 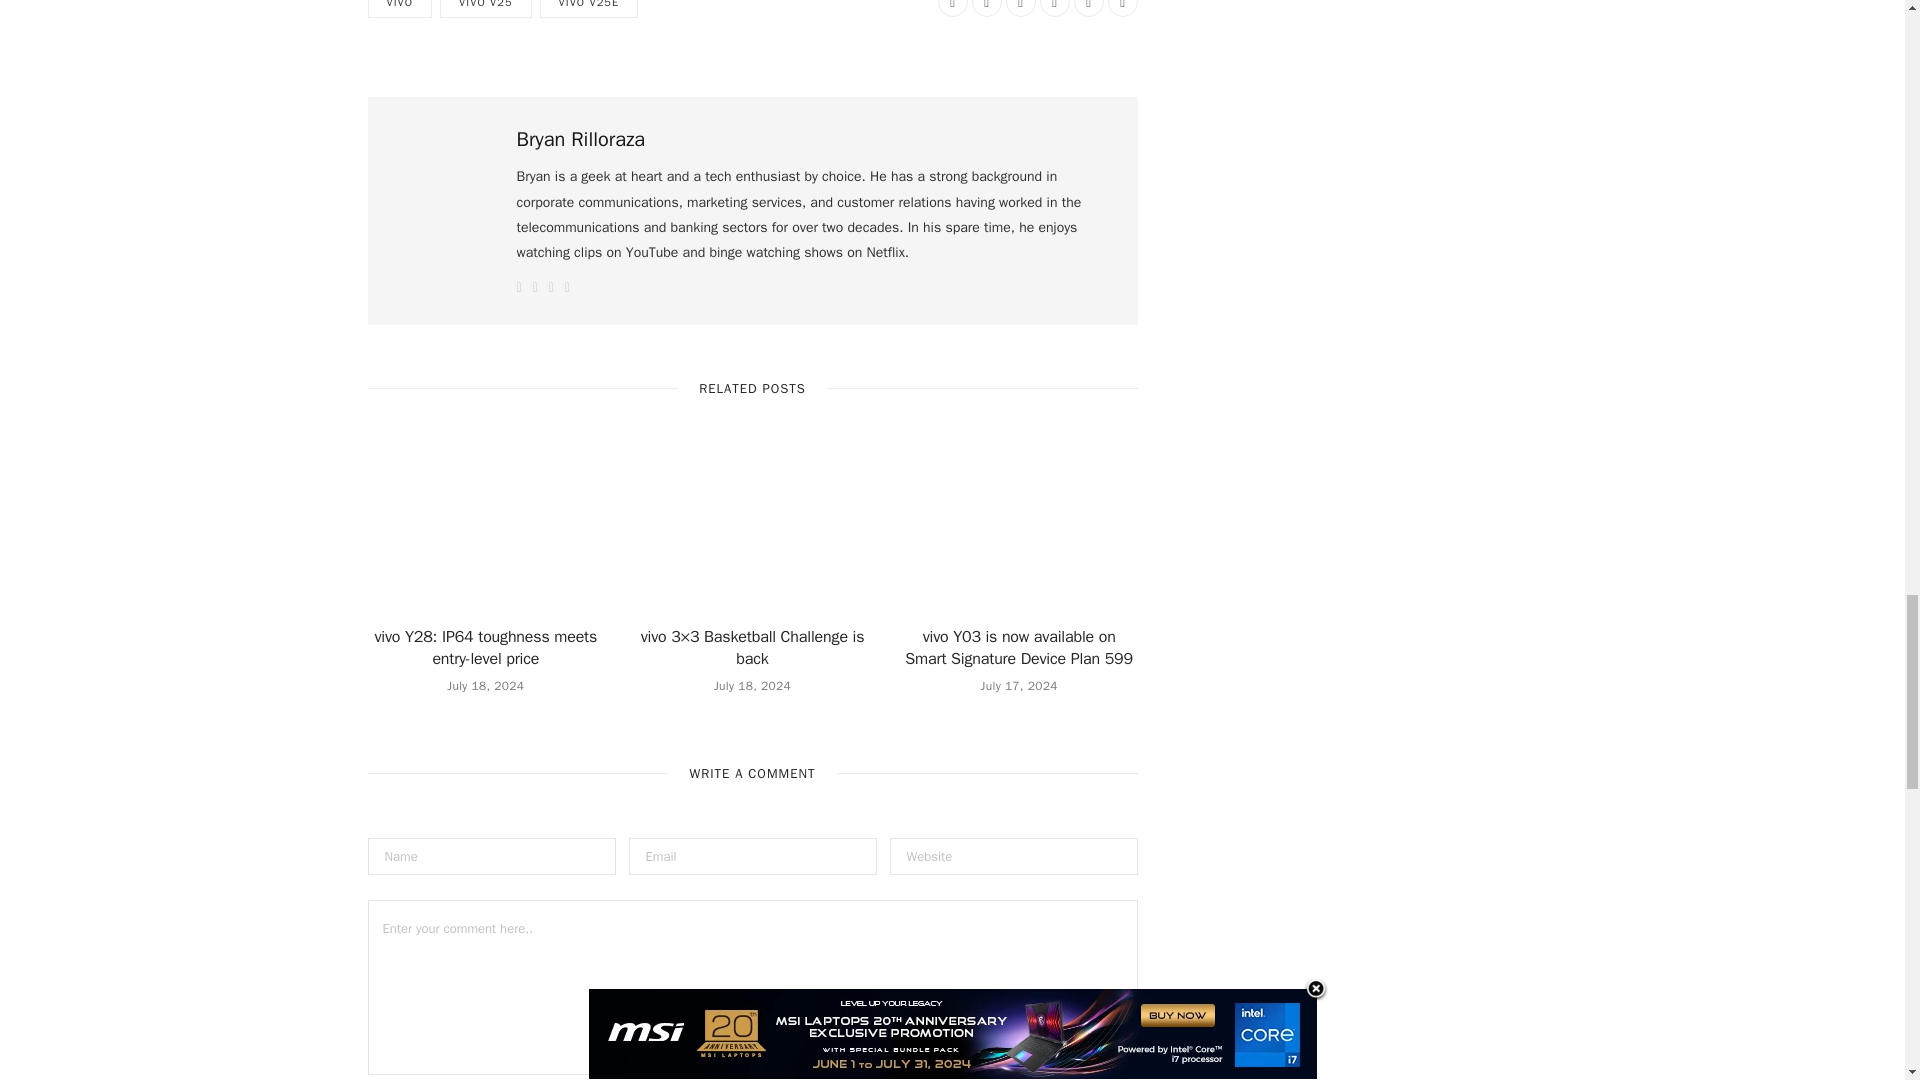 What do you see at coordinates (952, 8) in the screenshot?
I see `Facebook` at bounding box center [952, 8].